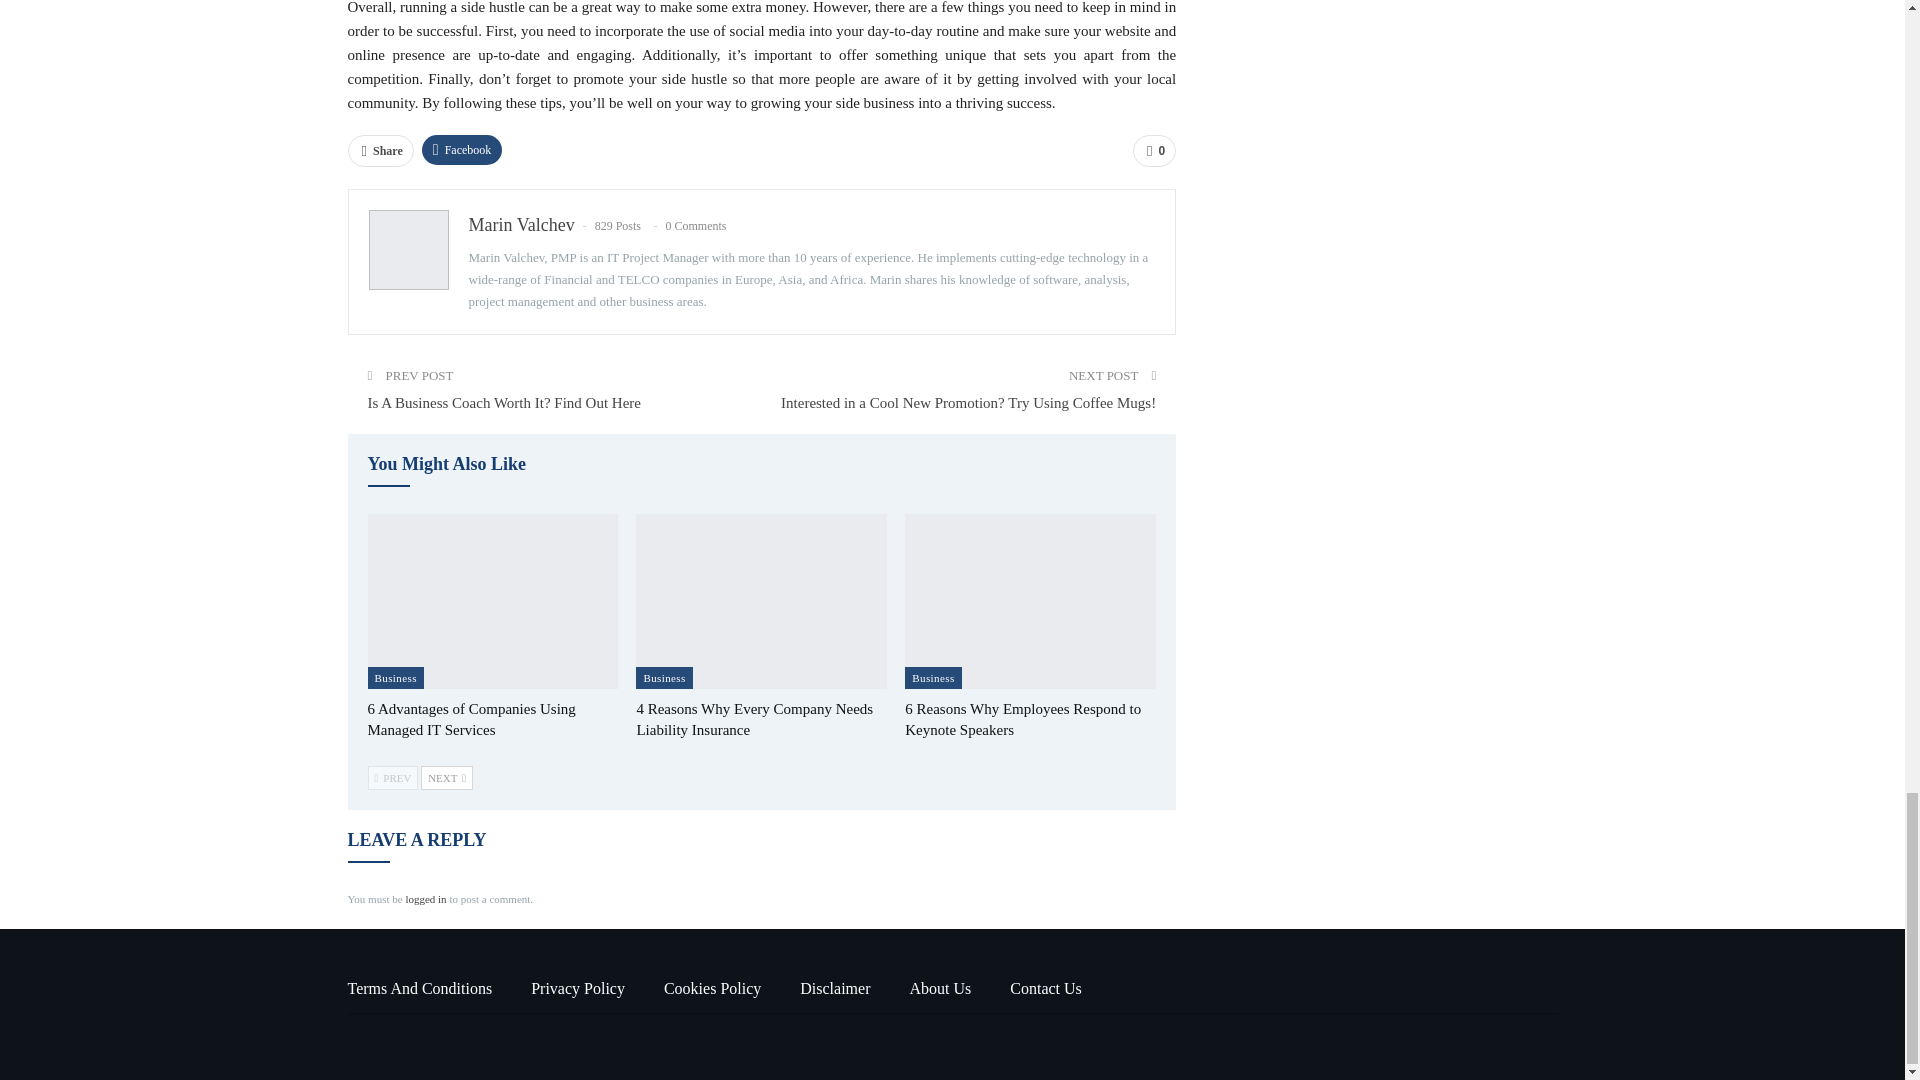 The image size is (1920, 1080). What do you see at coordinates (521, 224) in the screenshot?
I see `Marin Valchev` at bounding box center [521, 224].